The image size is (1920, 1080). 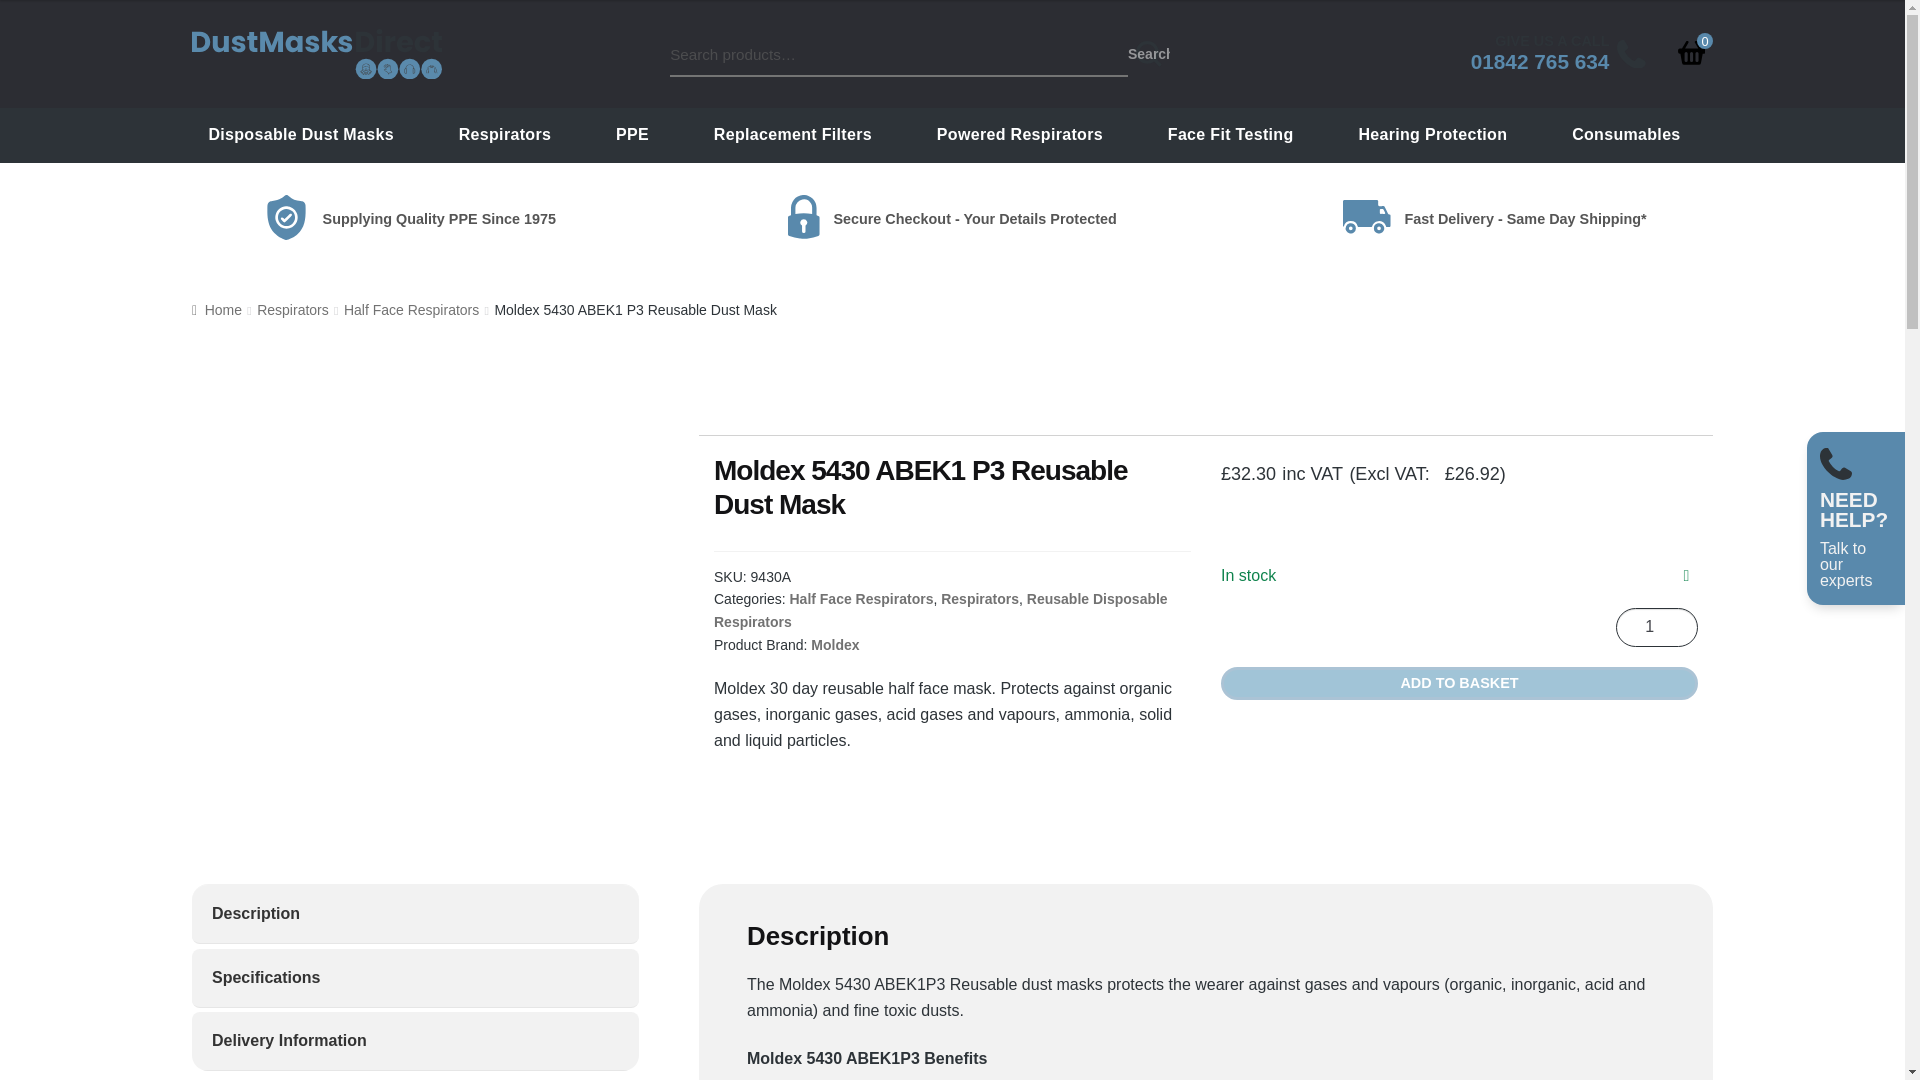 I want to click on 1, so click(x=1656, y=627).